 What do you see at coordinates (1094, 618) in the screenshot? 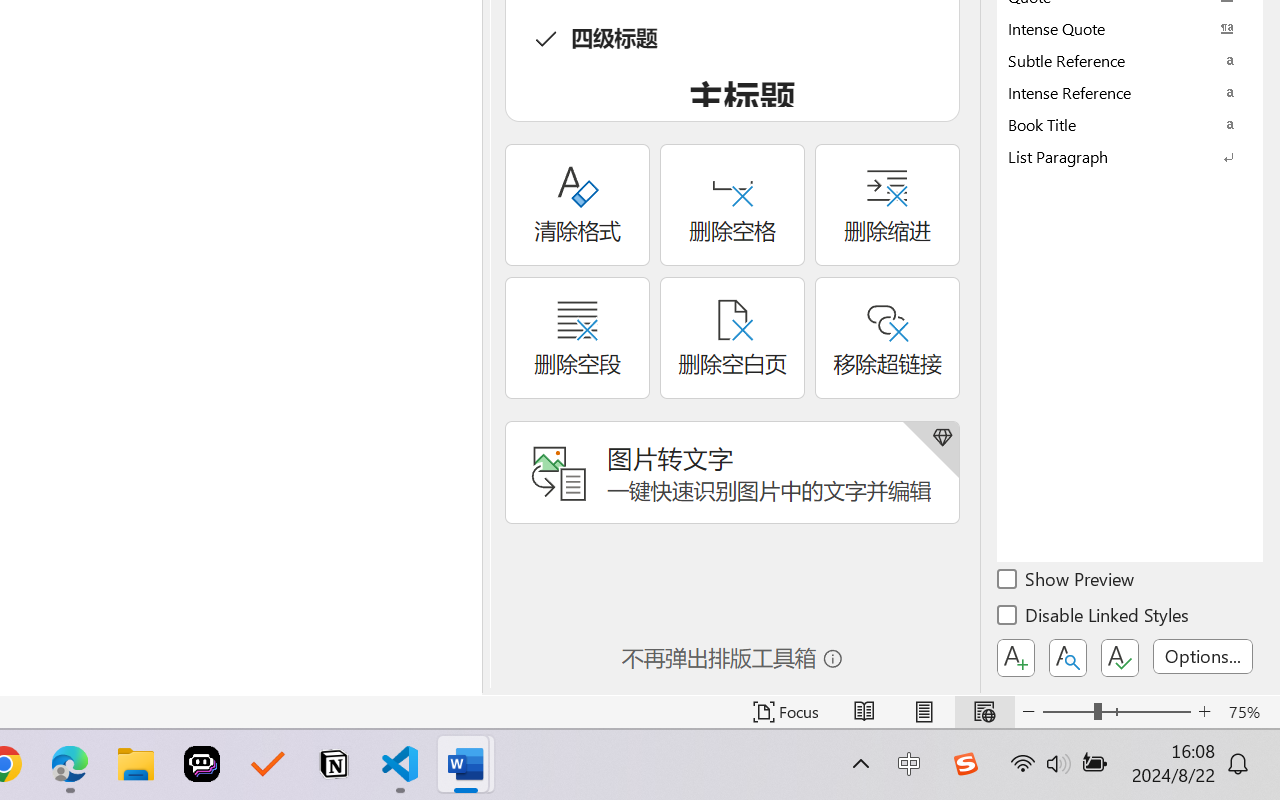
I see `Disable Linked Styles` at bounding box center [1094, 618].